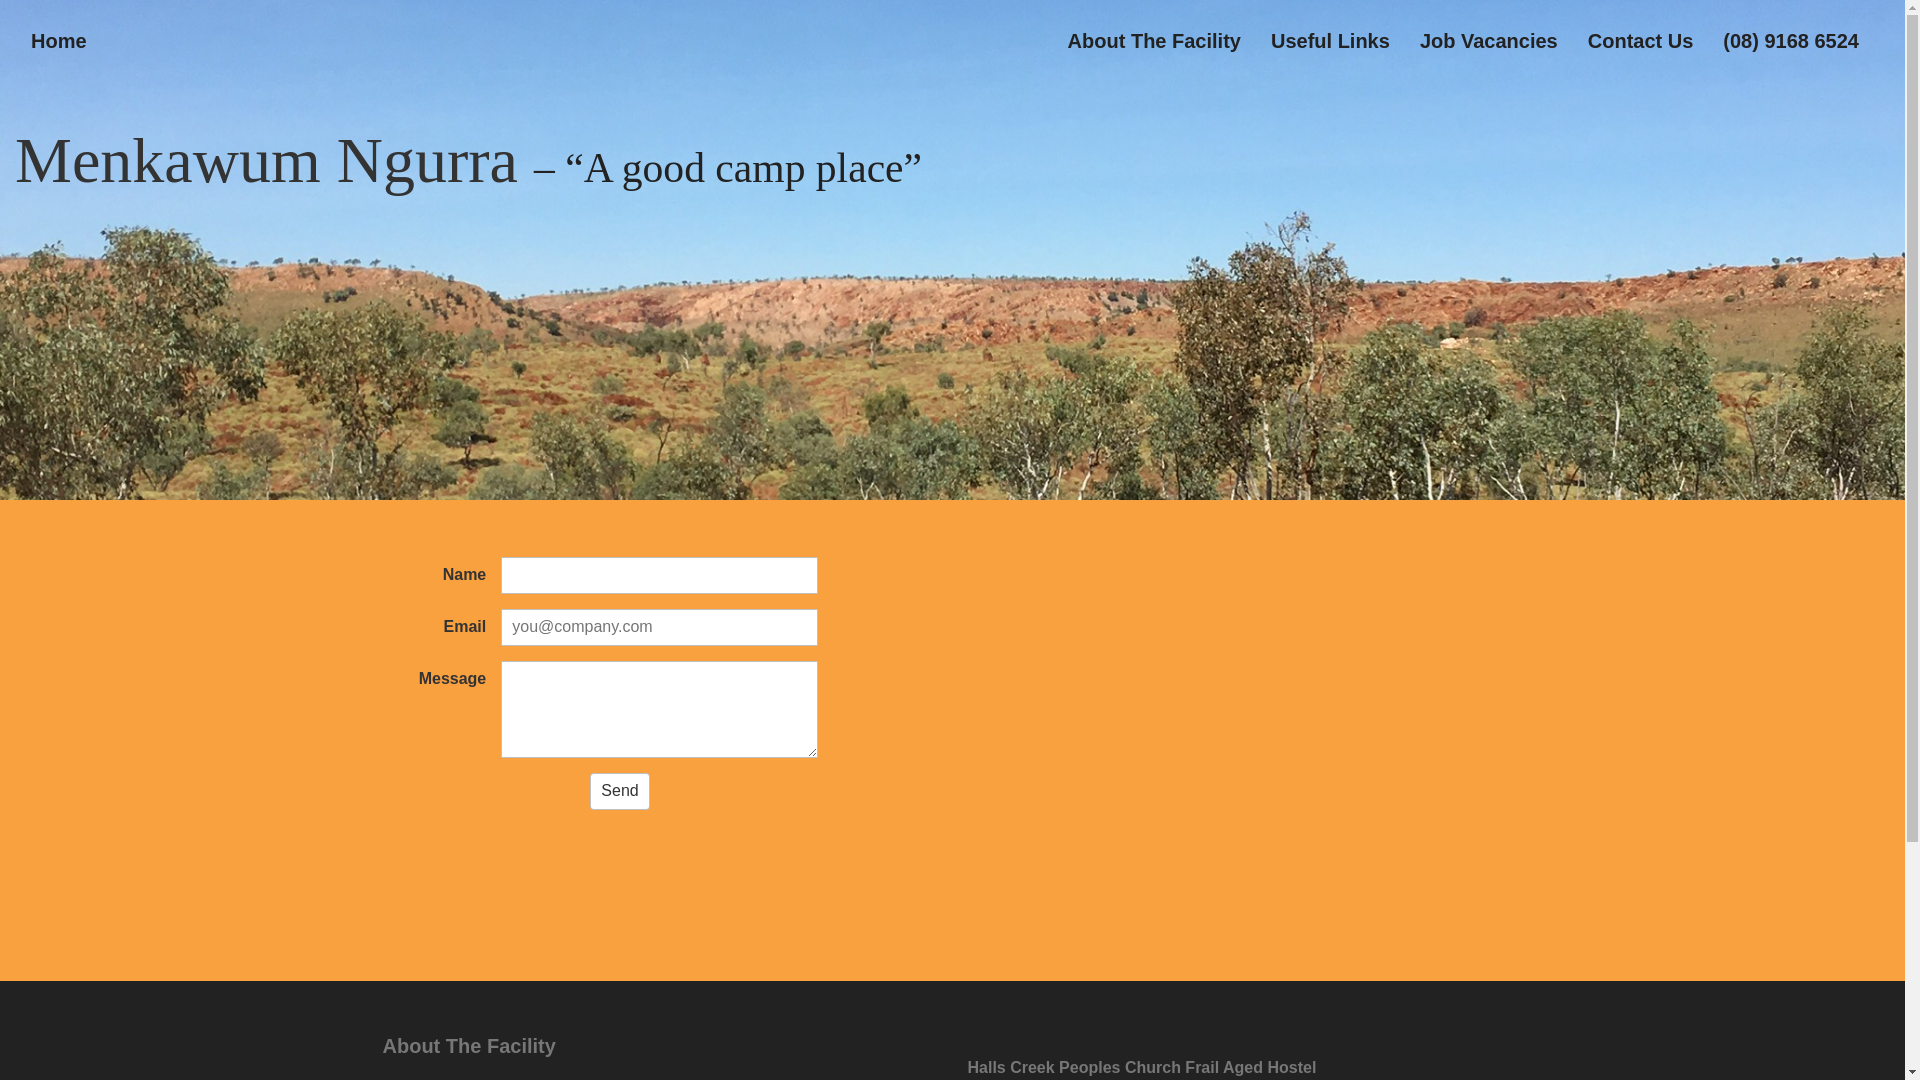  What do you see at coordinates (1489, 41) in the screenshot?
I see `Job Vacancies` at bounding box center [1489, 41].